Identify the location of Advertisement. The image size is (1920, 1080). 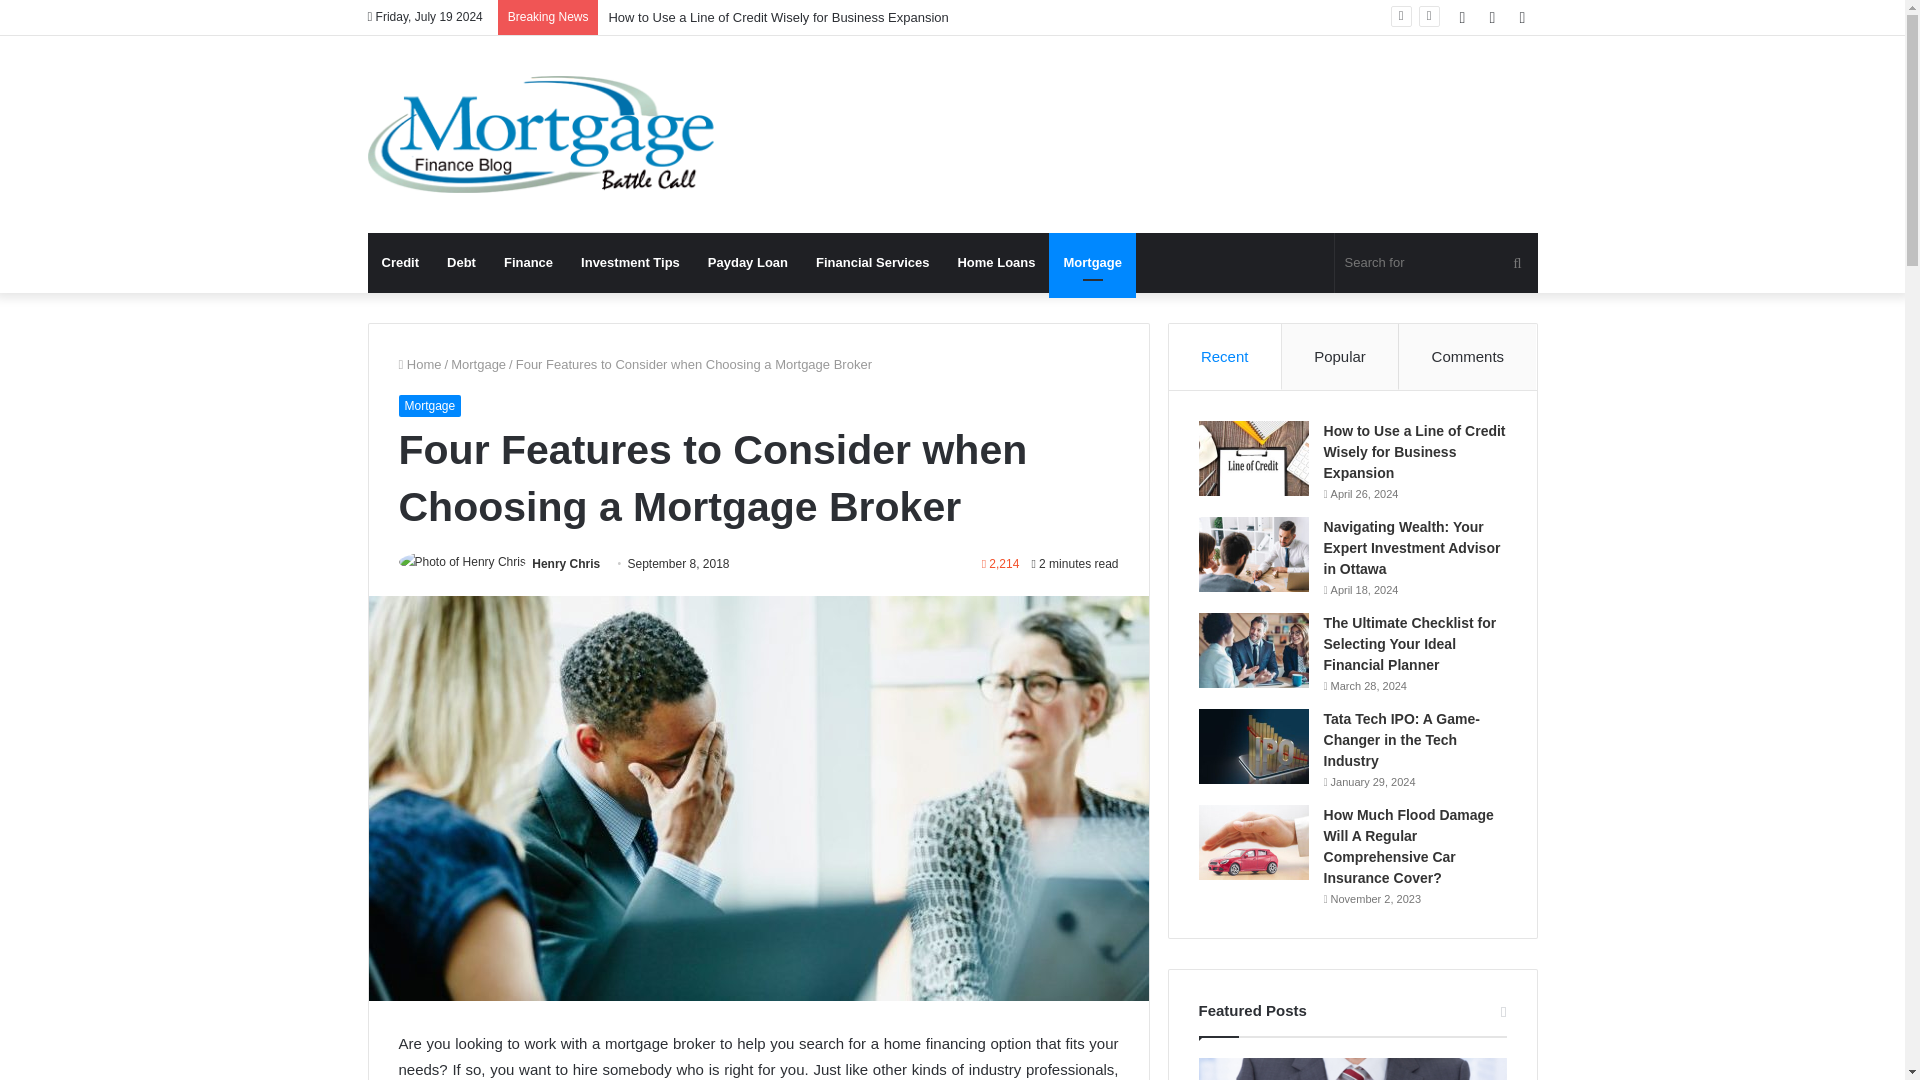
(1152, 100).